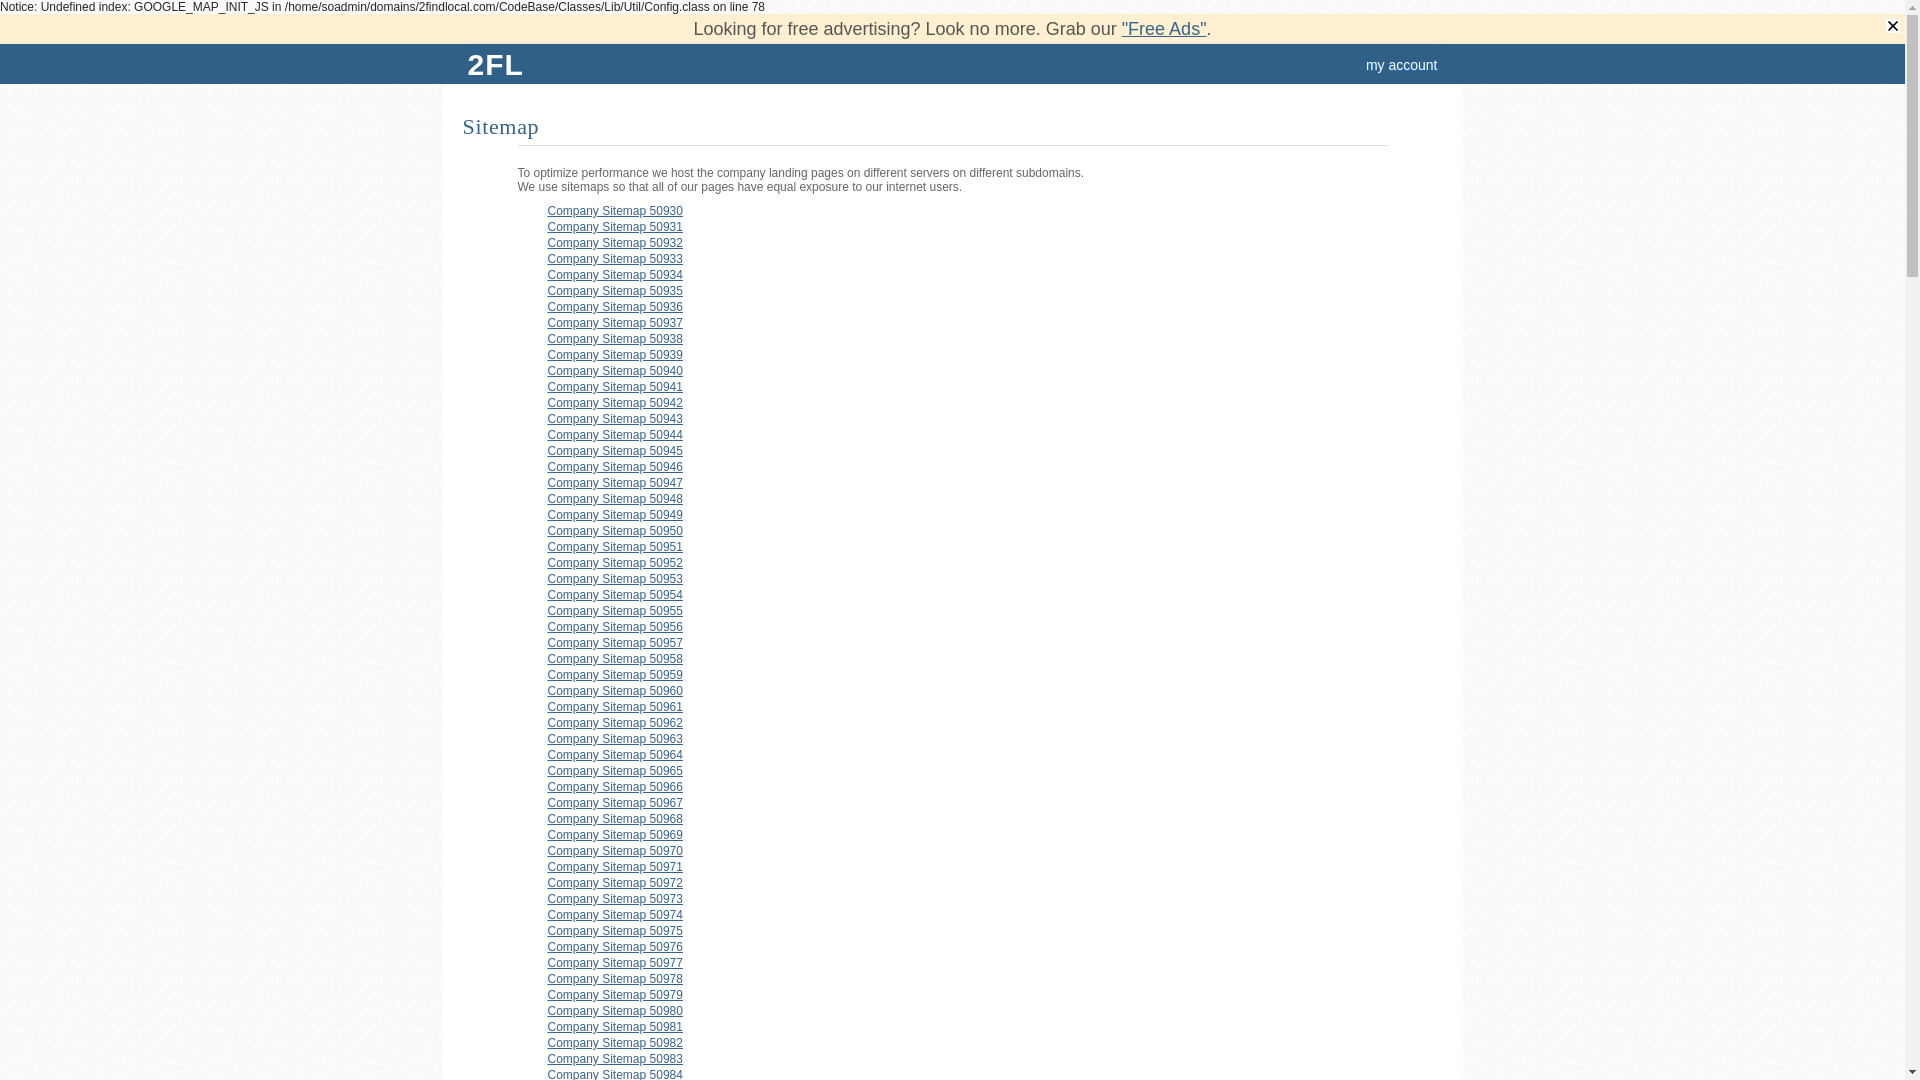 The width and height of the screenshot is (1920, 1080). Describe the element at coordinates (616, 707) in the screenshot. I see `Company Sitemap 50961` at that location.